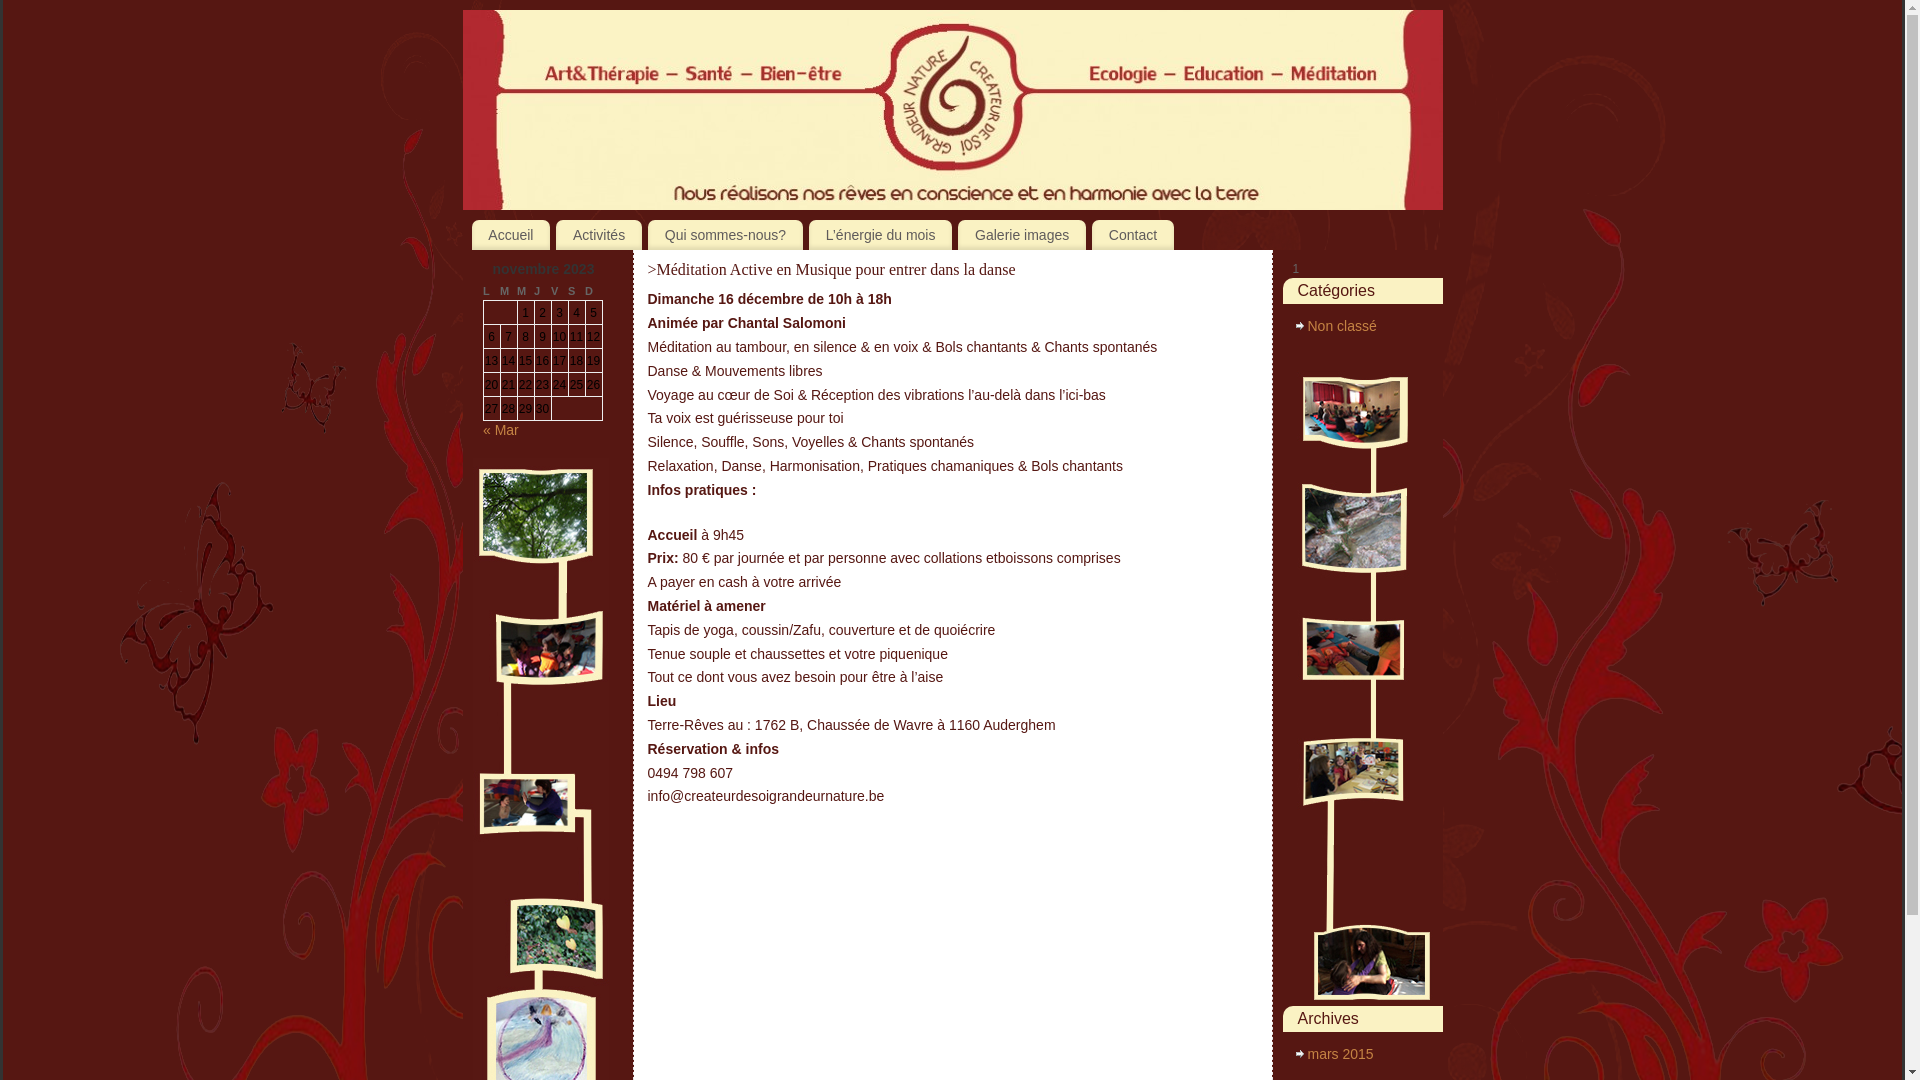 The image size is (1920, 1080). Describe the element at coordinates (726, 235) in the screenshot. I see `Qui sommes-nous?` at that location.